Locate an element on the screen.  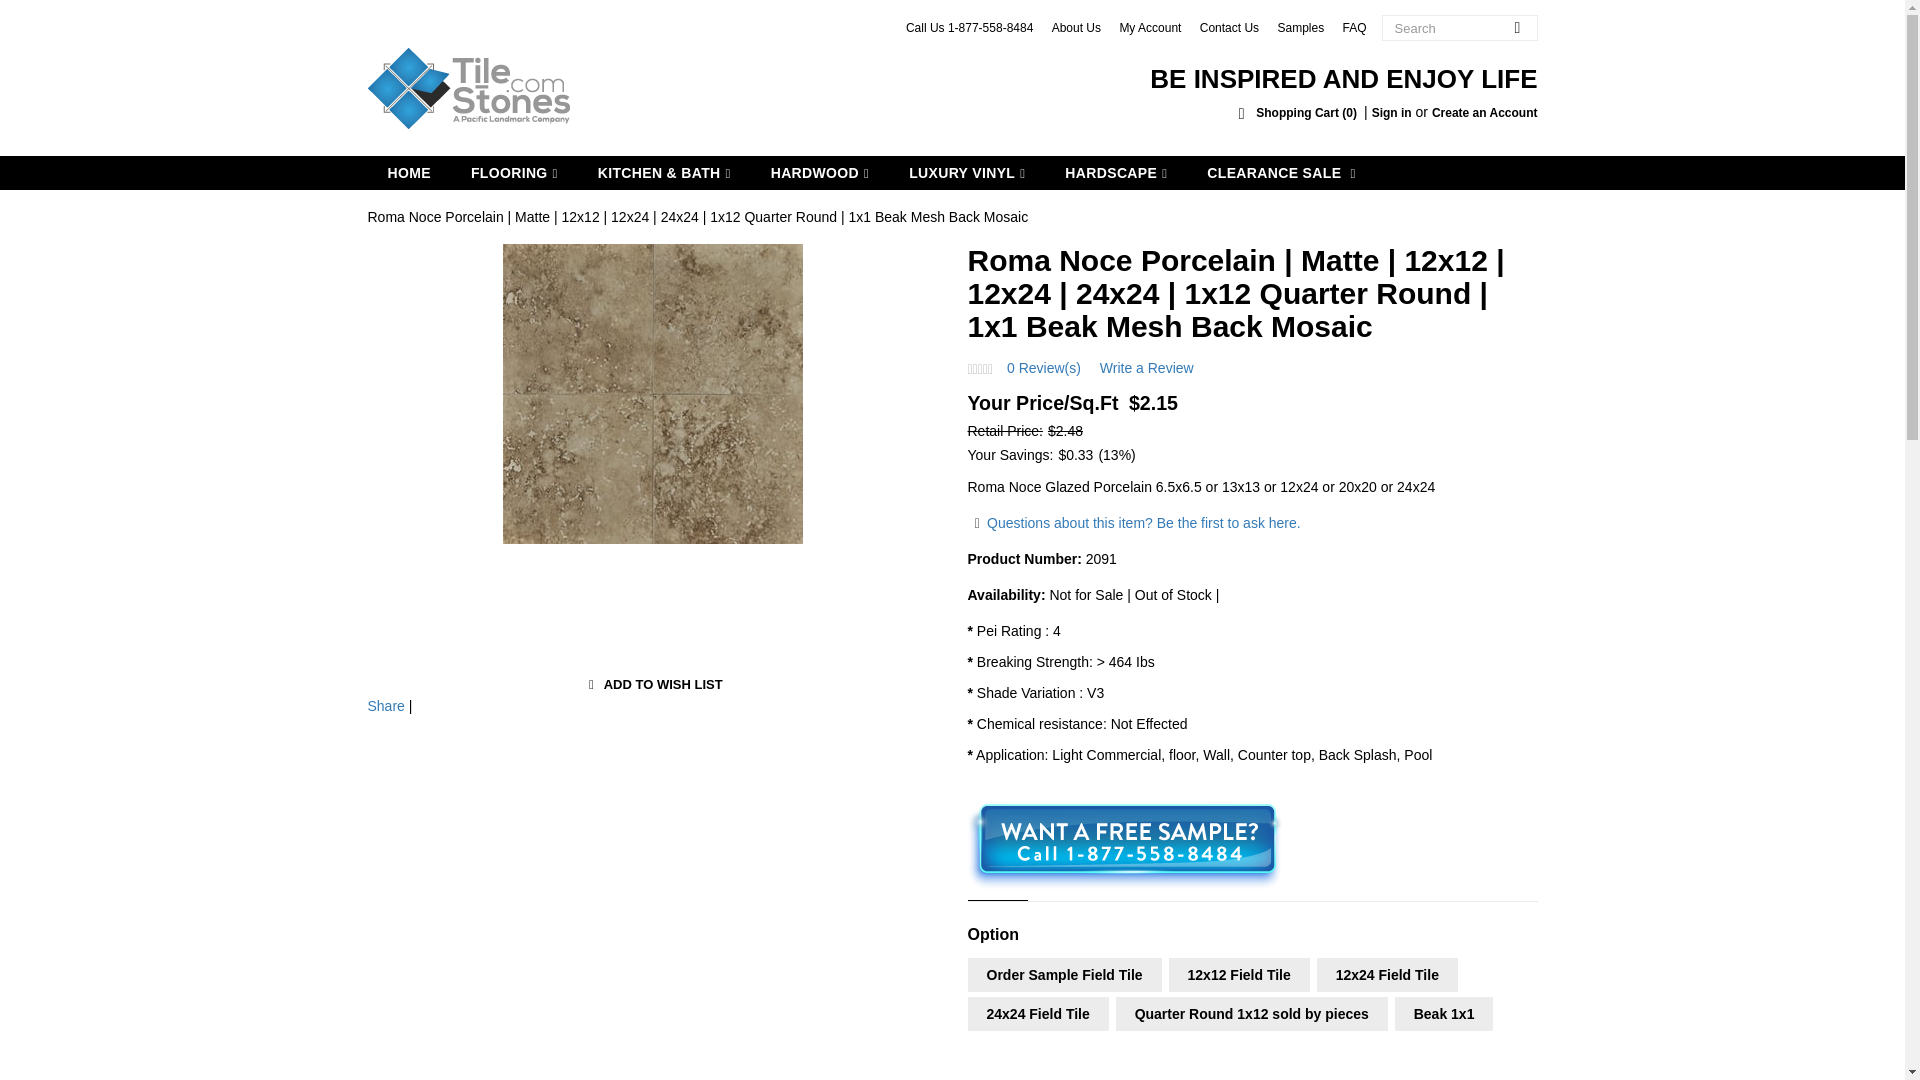
Quarter Round 1x12 sold by pieces  is located at coordinates (1252, 1014).